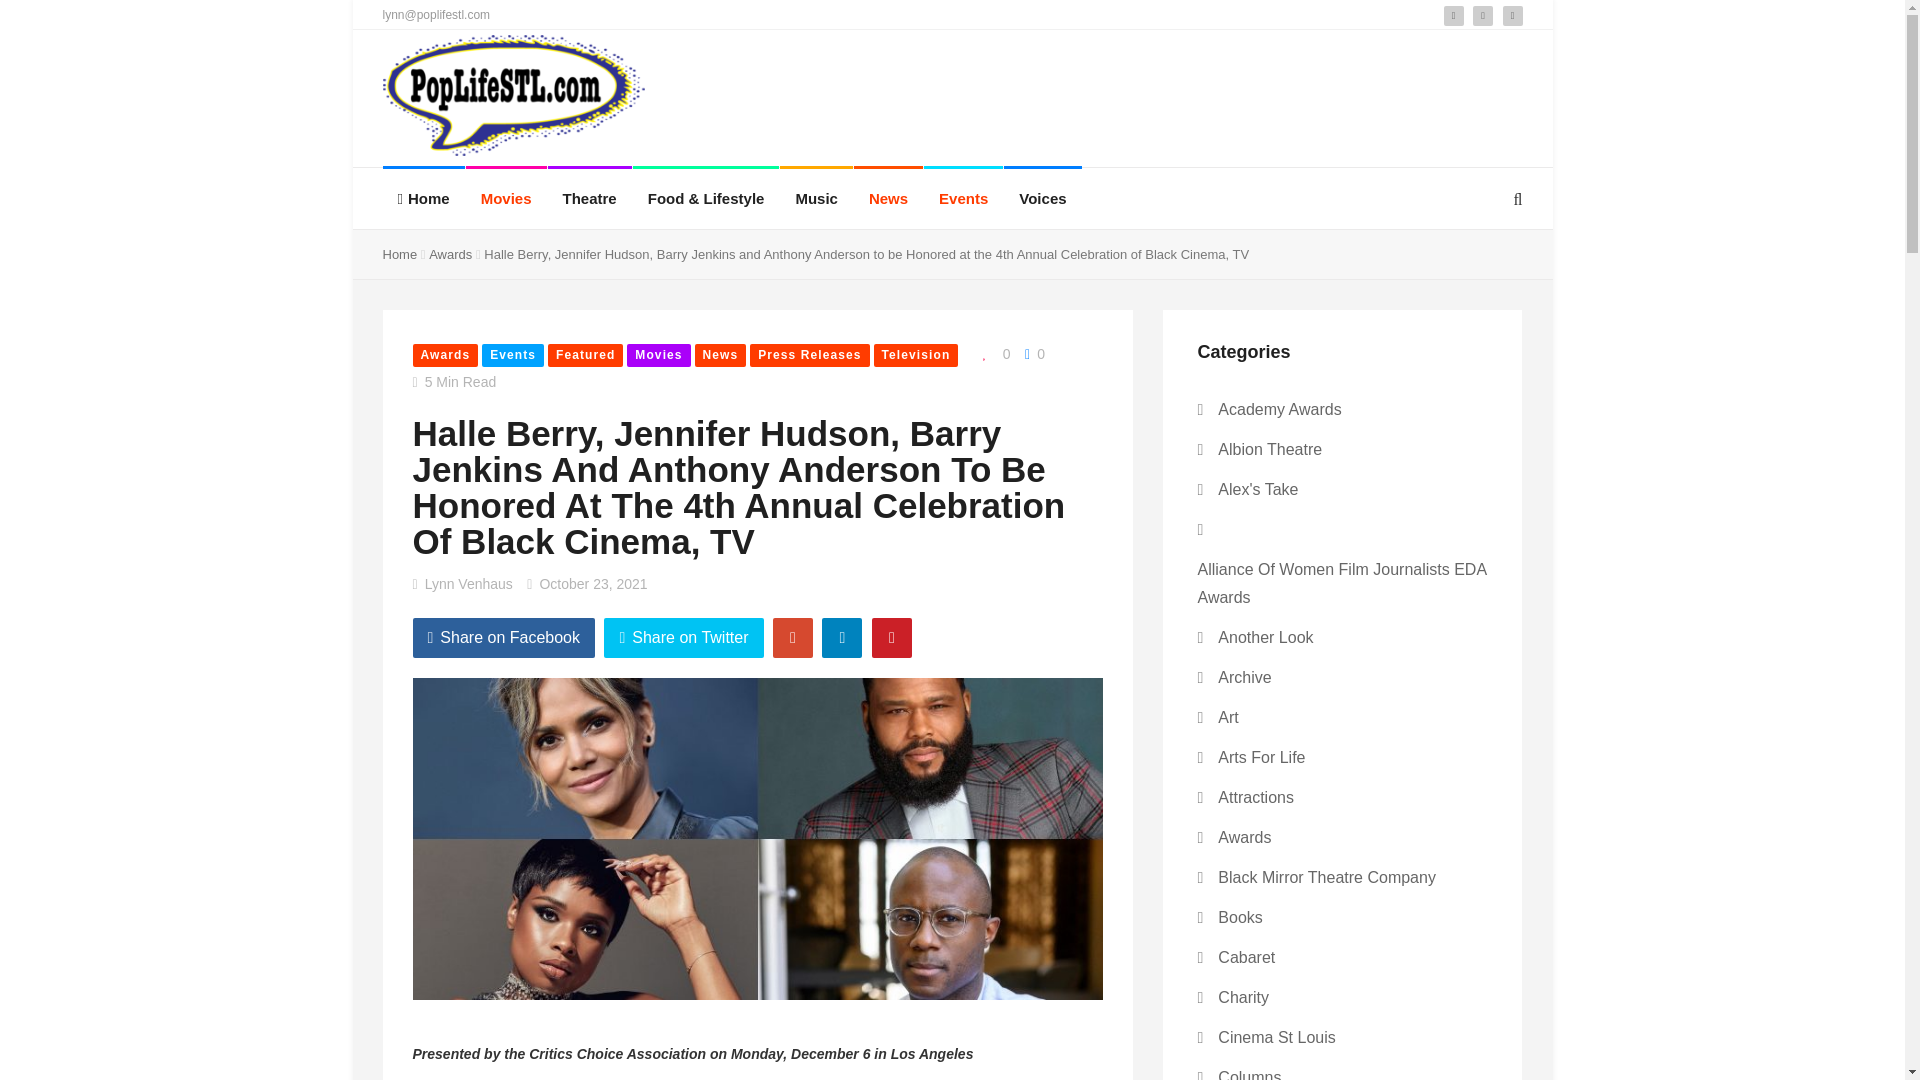 This screenshot has height=1080, width=1920. I want to click on 0, so click(1032, 353).